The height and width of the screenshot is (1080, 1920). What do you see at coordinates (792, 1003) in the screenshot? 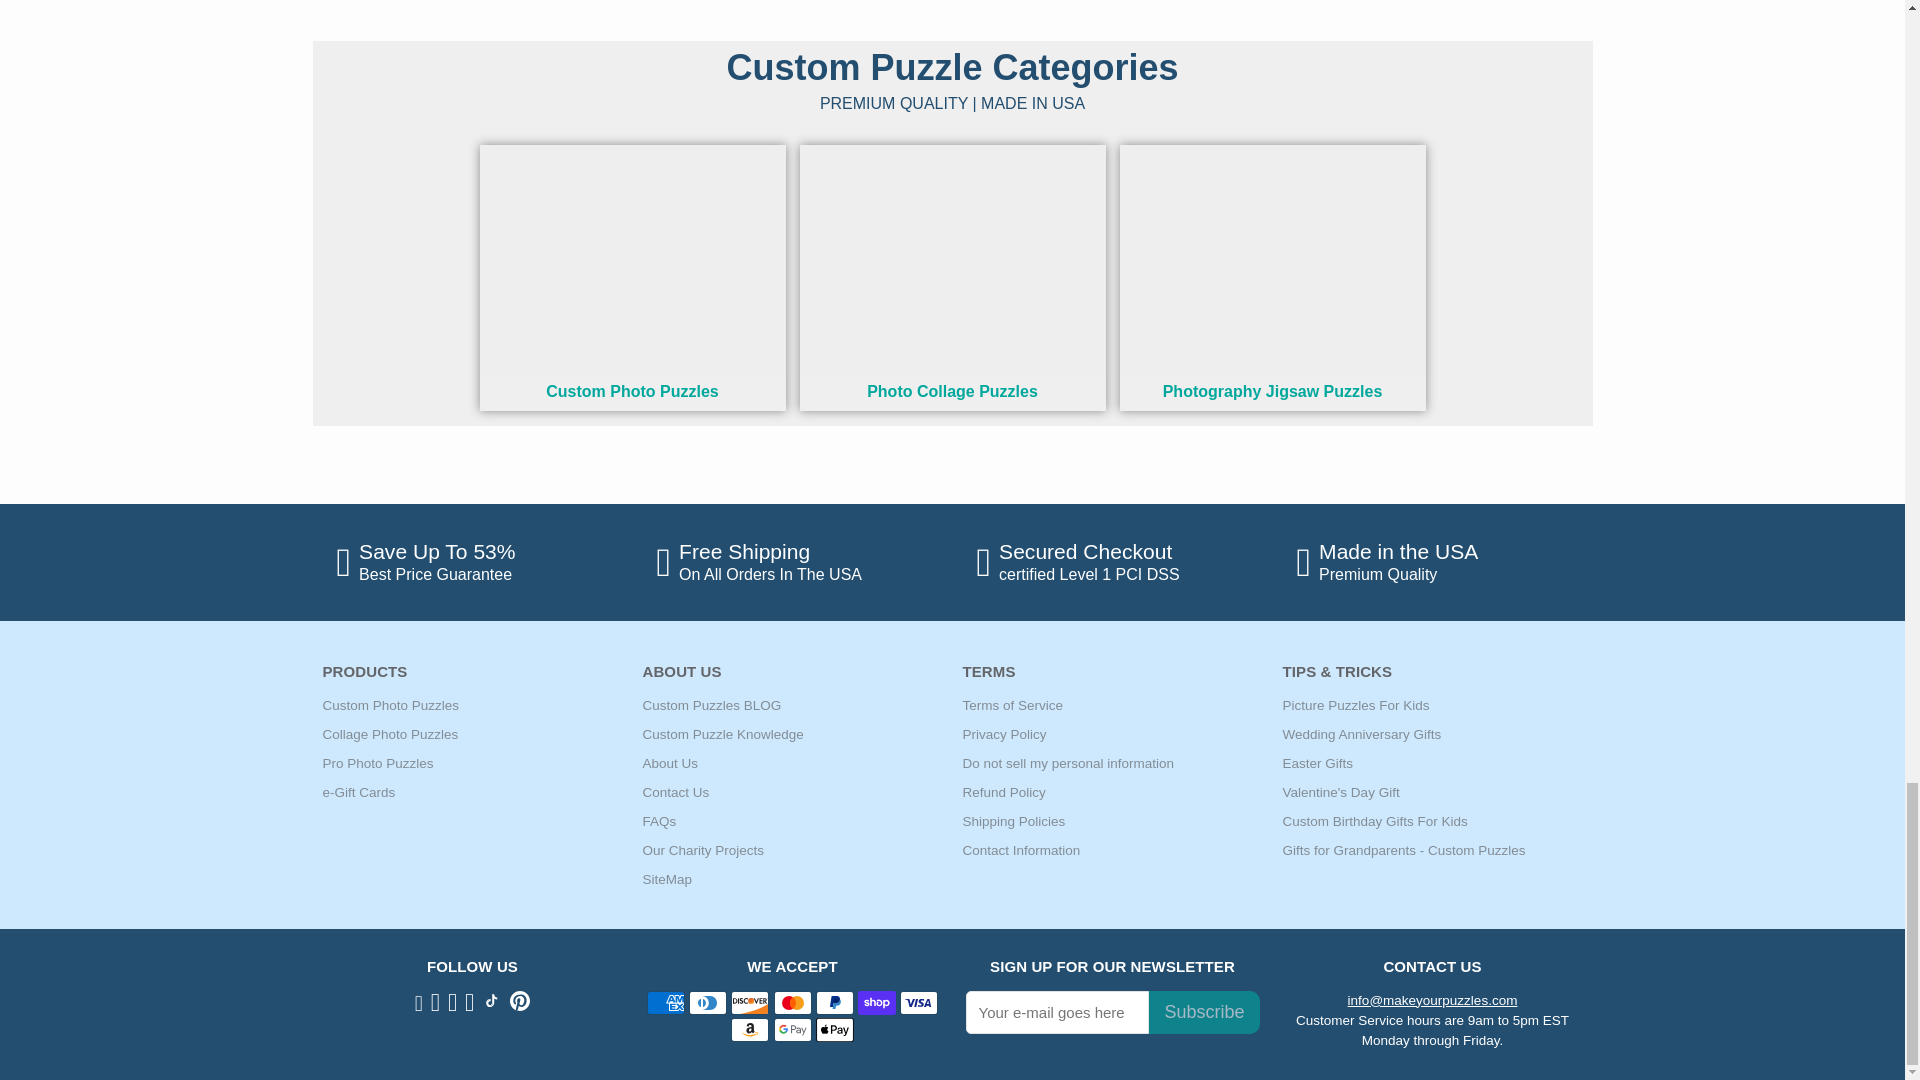
I see `Mastercard` at bounding box center [792, 1003].